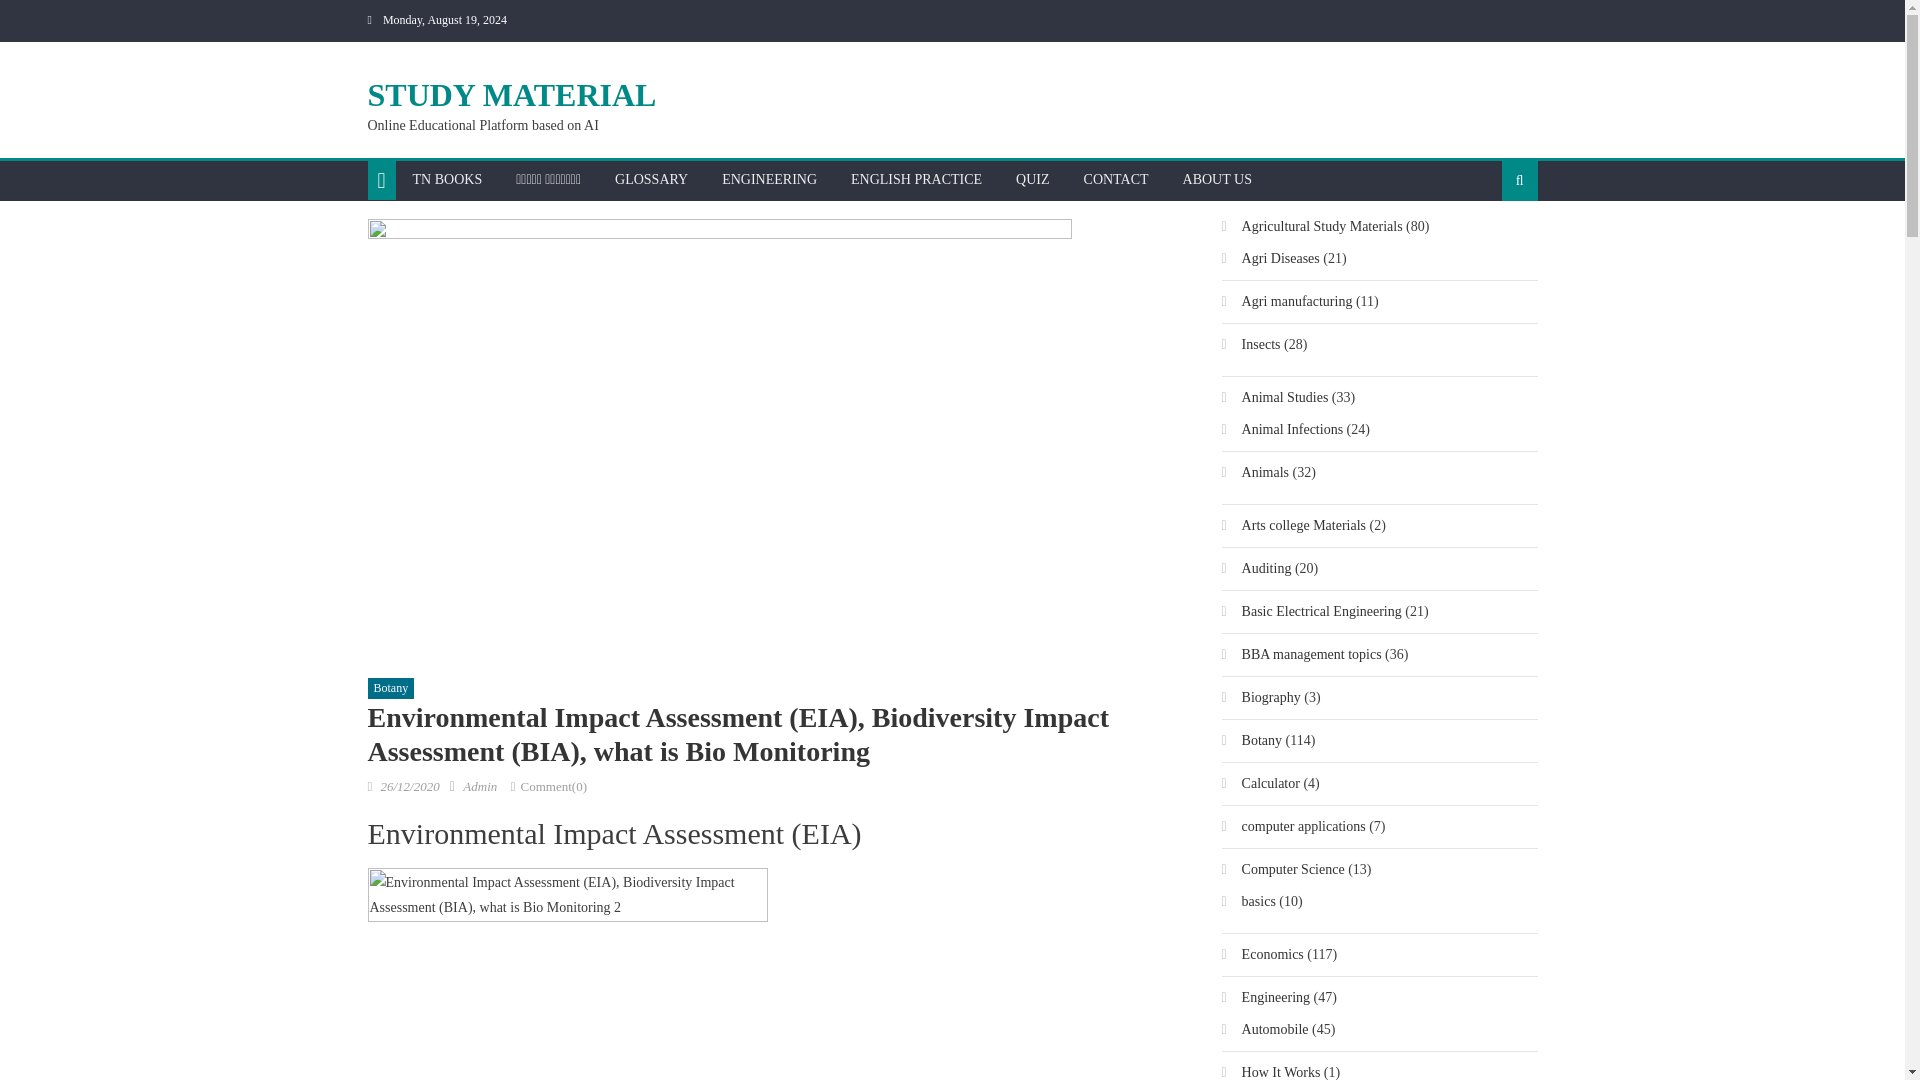 The image size is (1920, 1080). Describe the element at coordinates (1217, 179) in the screenshot. I see `ABOUT US` at that location.